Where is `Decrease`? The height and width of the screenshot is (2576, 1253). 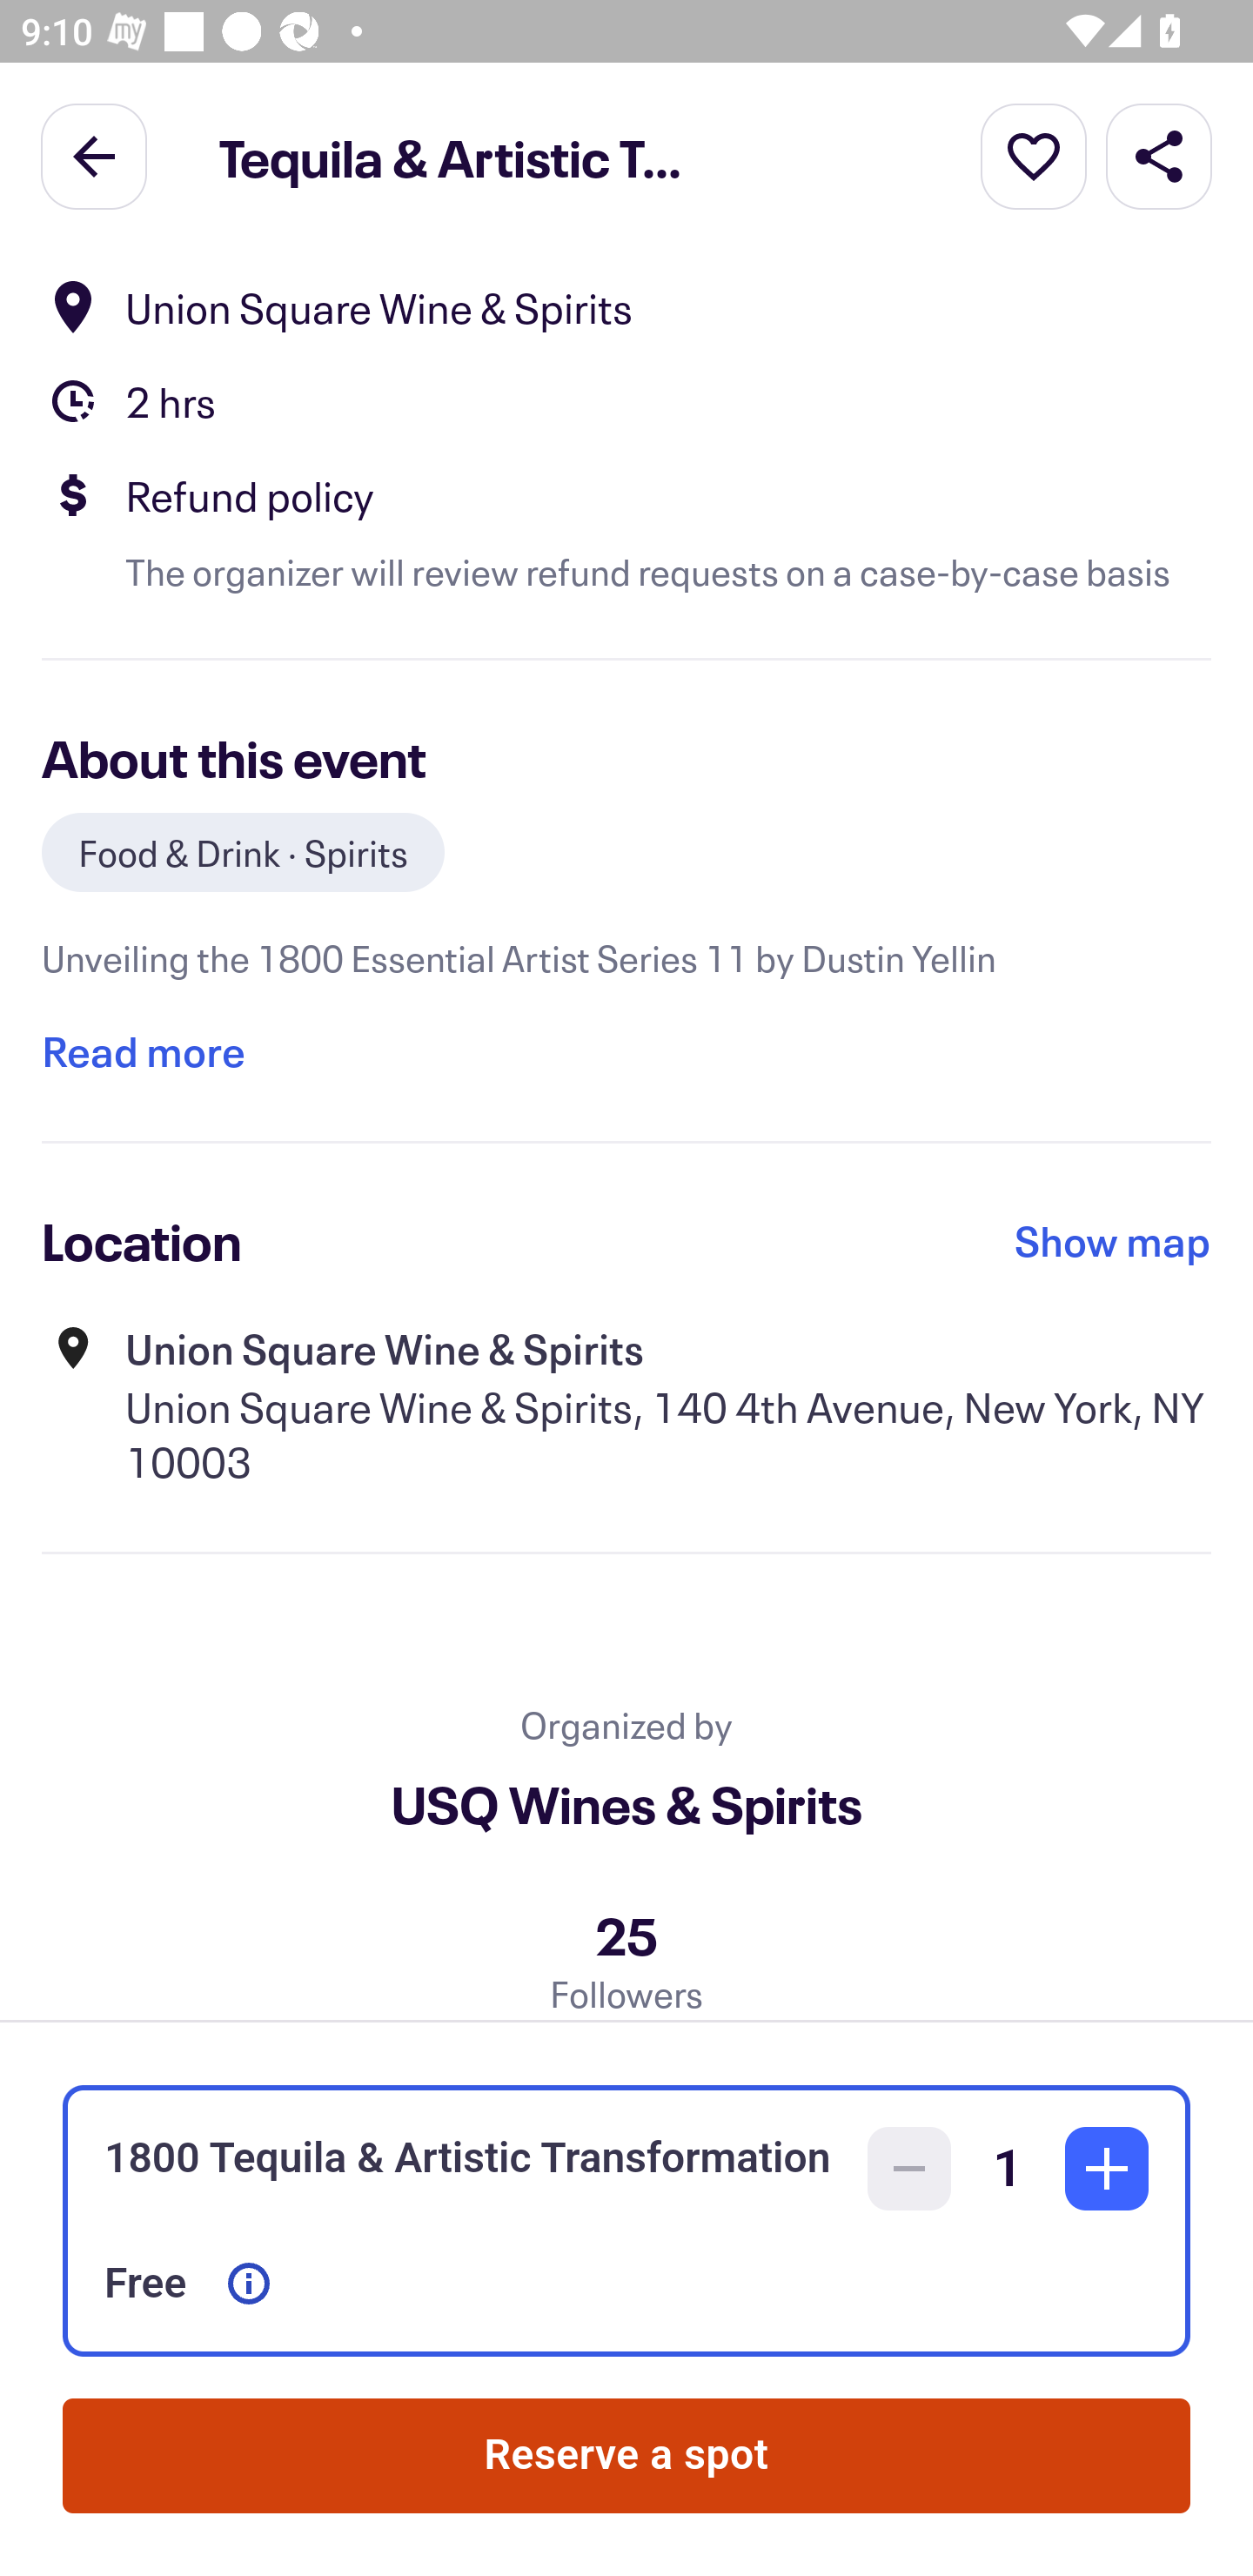
Decrease is located at coordinates (909, 2169).